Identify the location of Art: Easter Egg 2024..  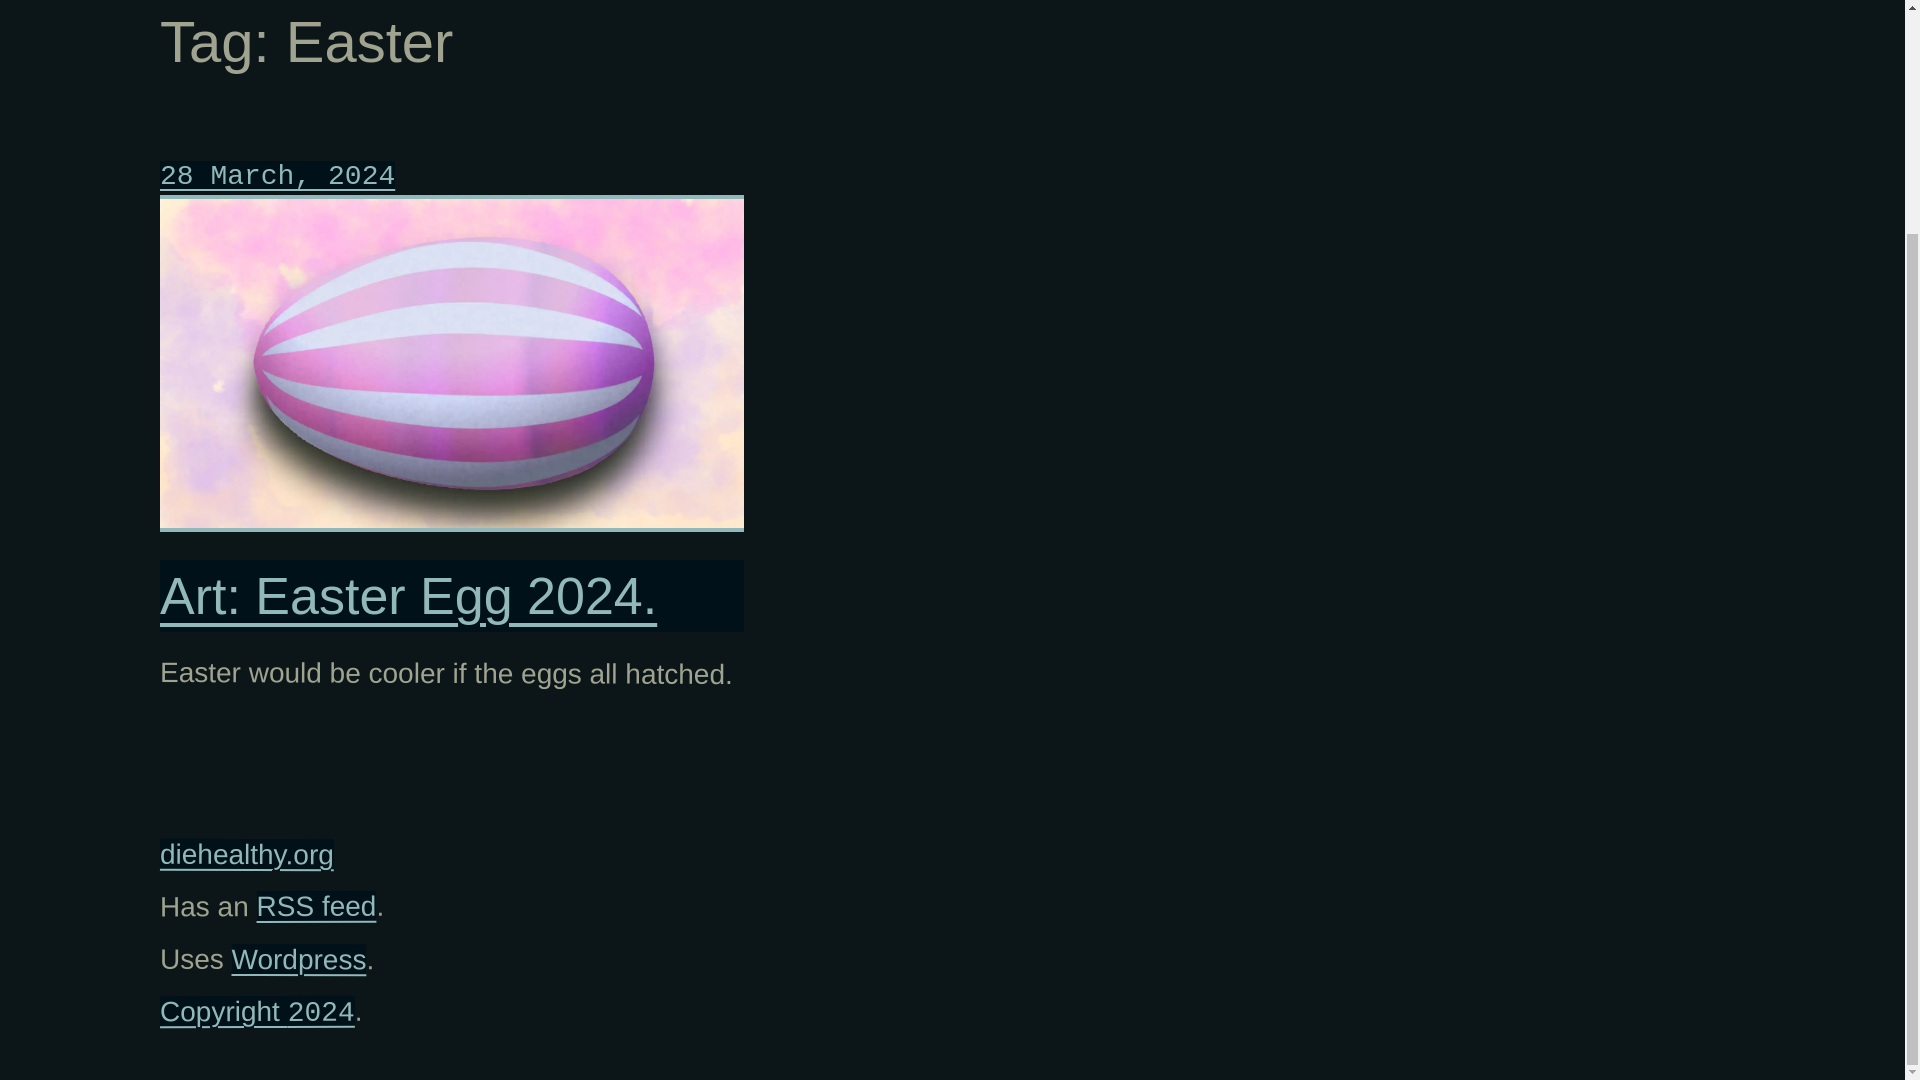
(452, 596).